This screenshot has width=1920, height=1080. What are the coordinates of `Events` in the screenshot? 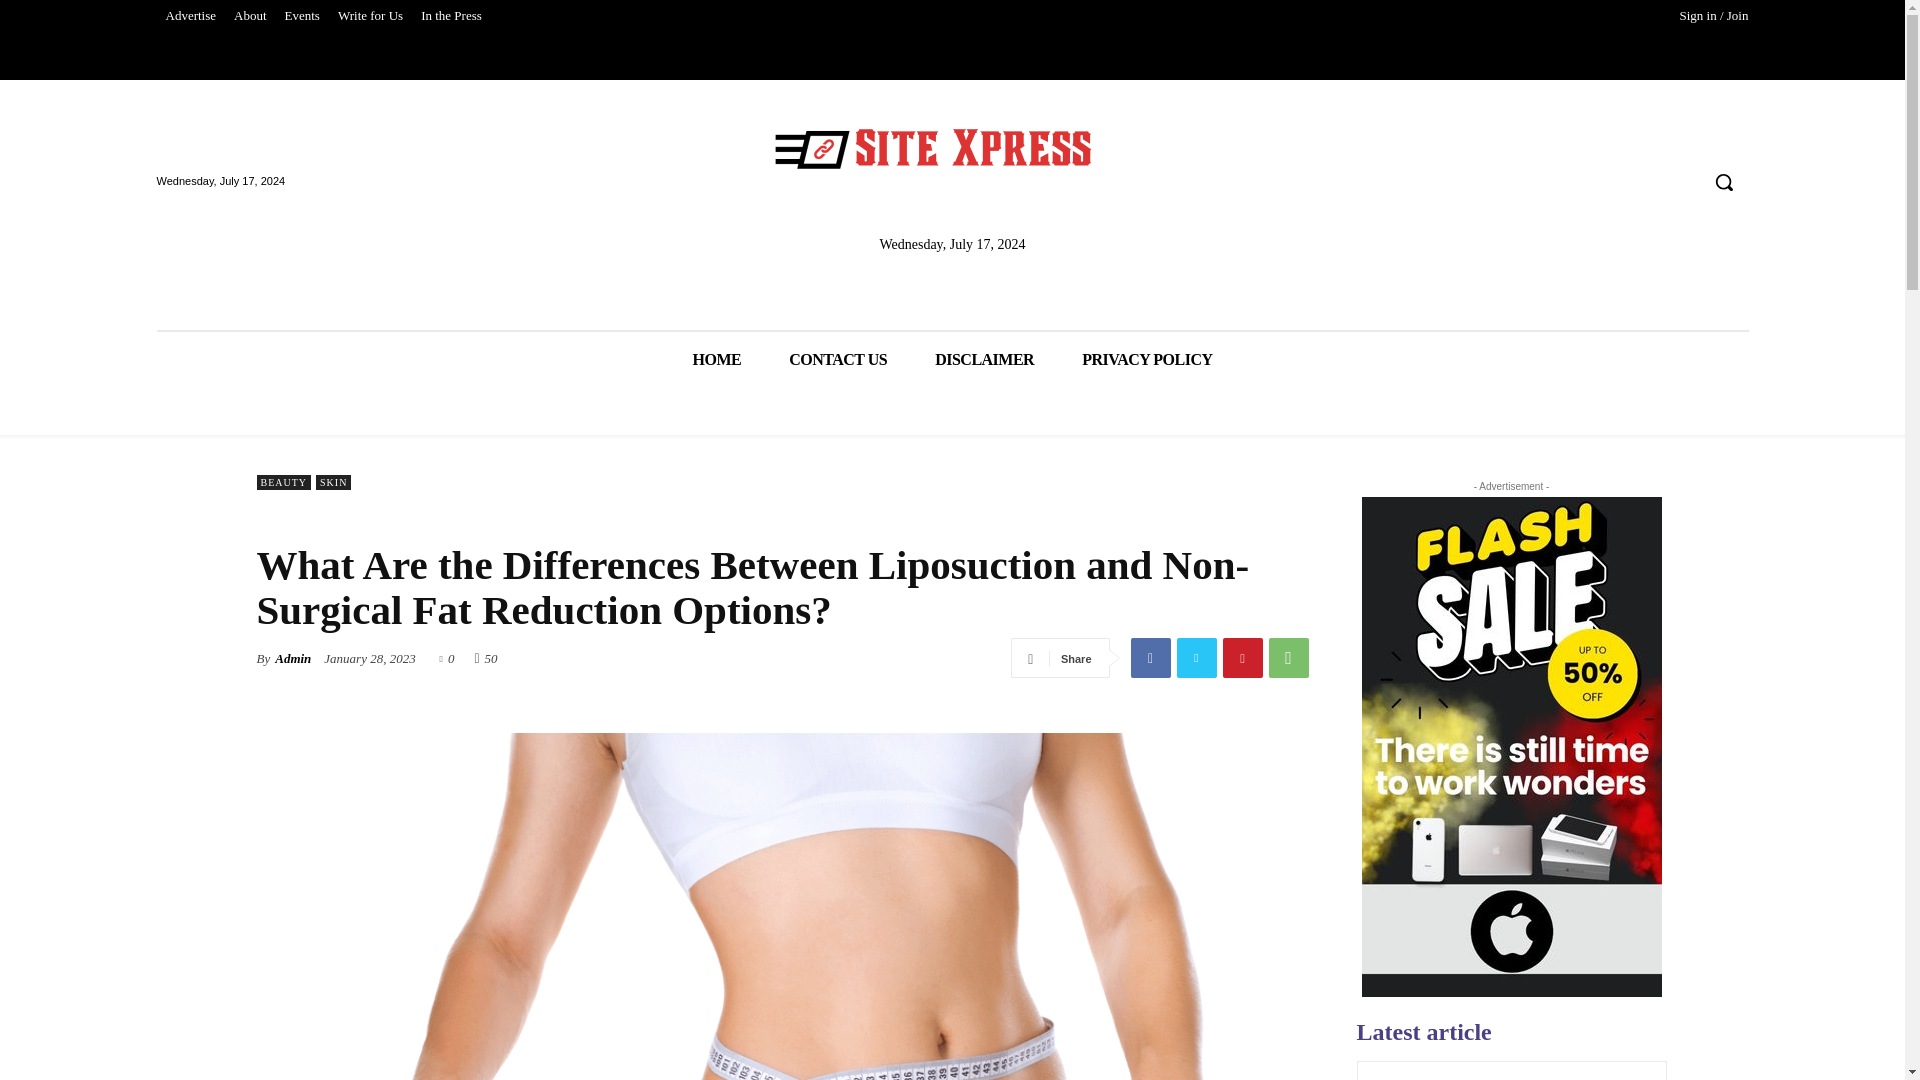 It's located at (302, 16).